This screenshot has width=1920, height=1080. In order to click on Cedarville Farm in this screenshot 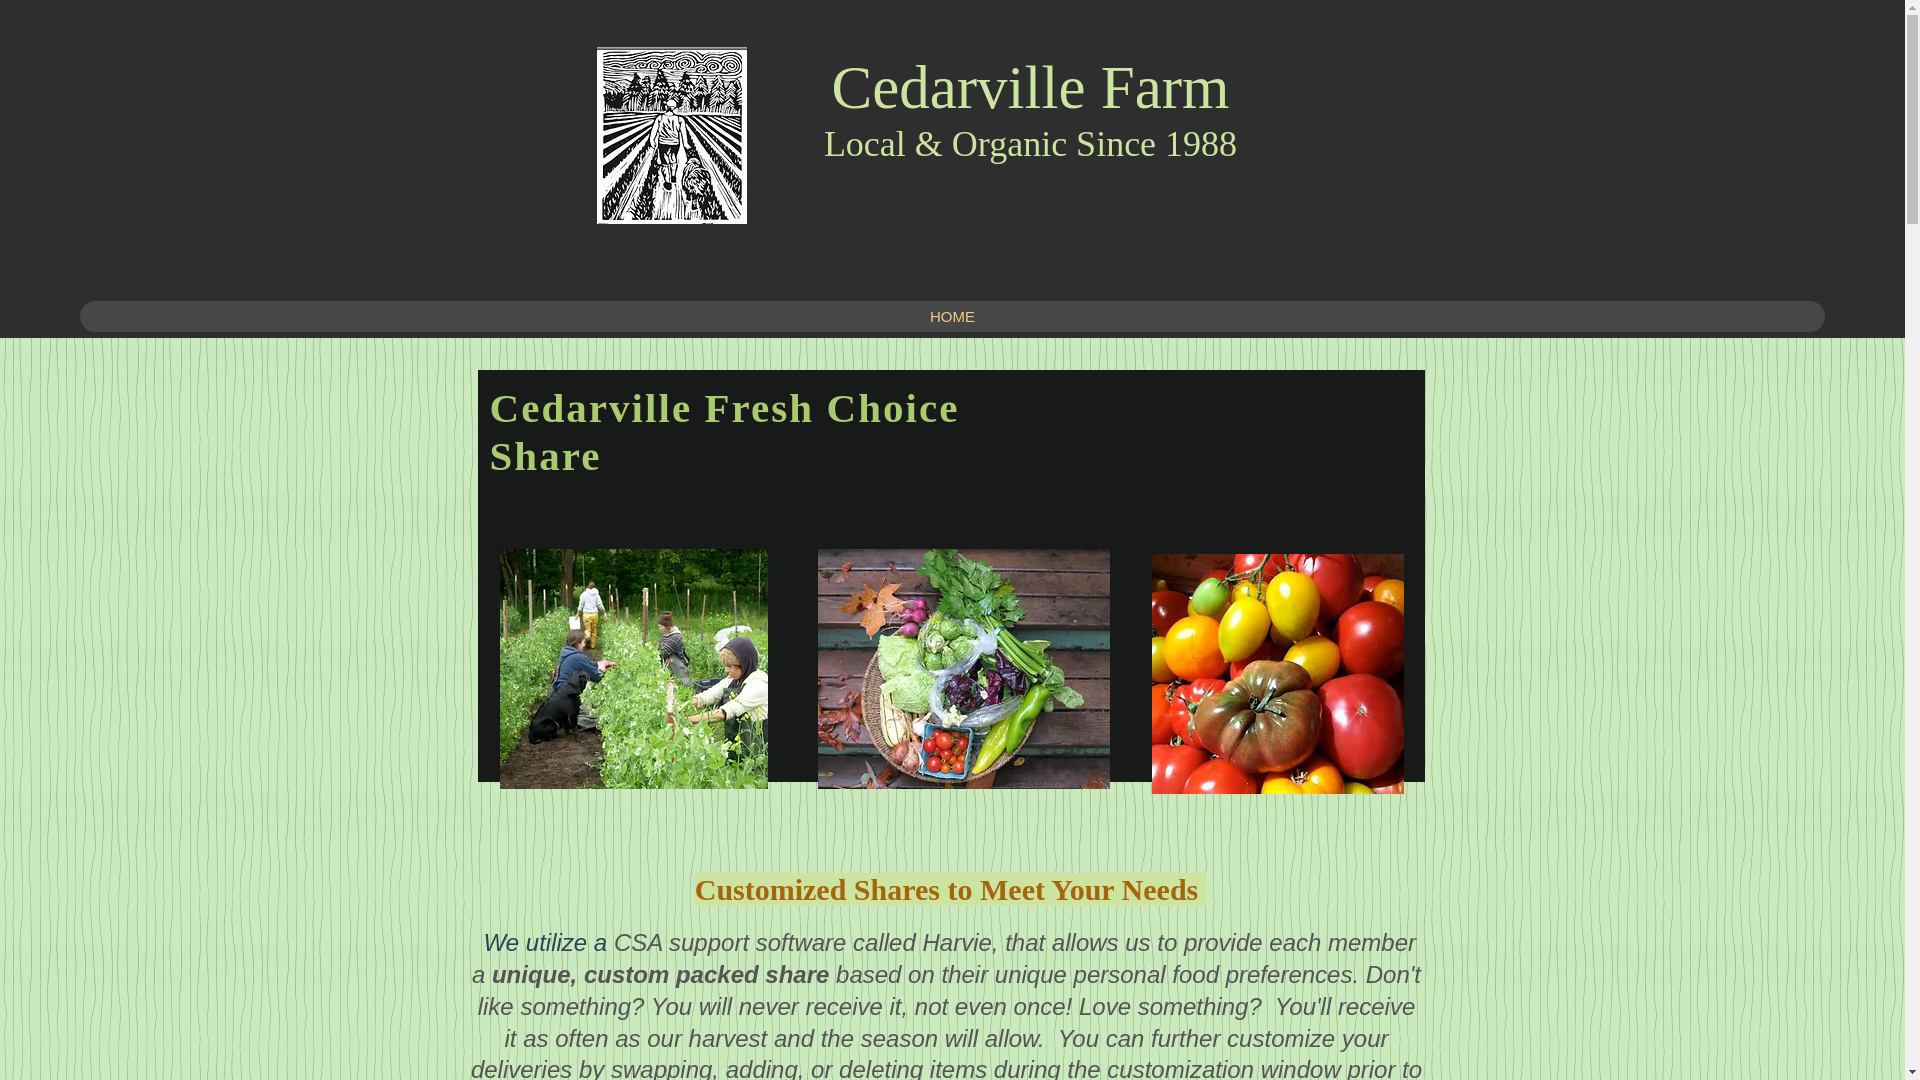, I will do `click(1030, 87)`.